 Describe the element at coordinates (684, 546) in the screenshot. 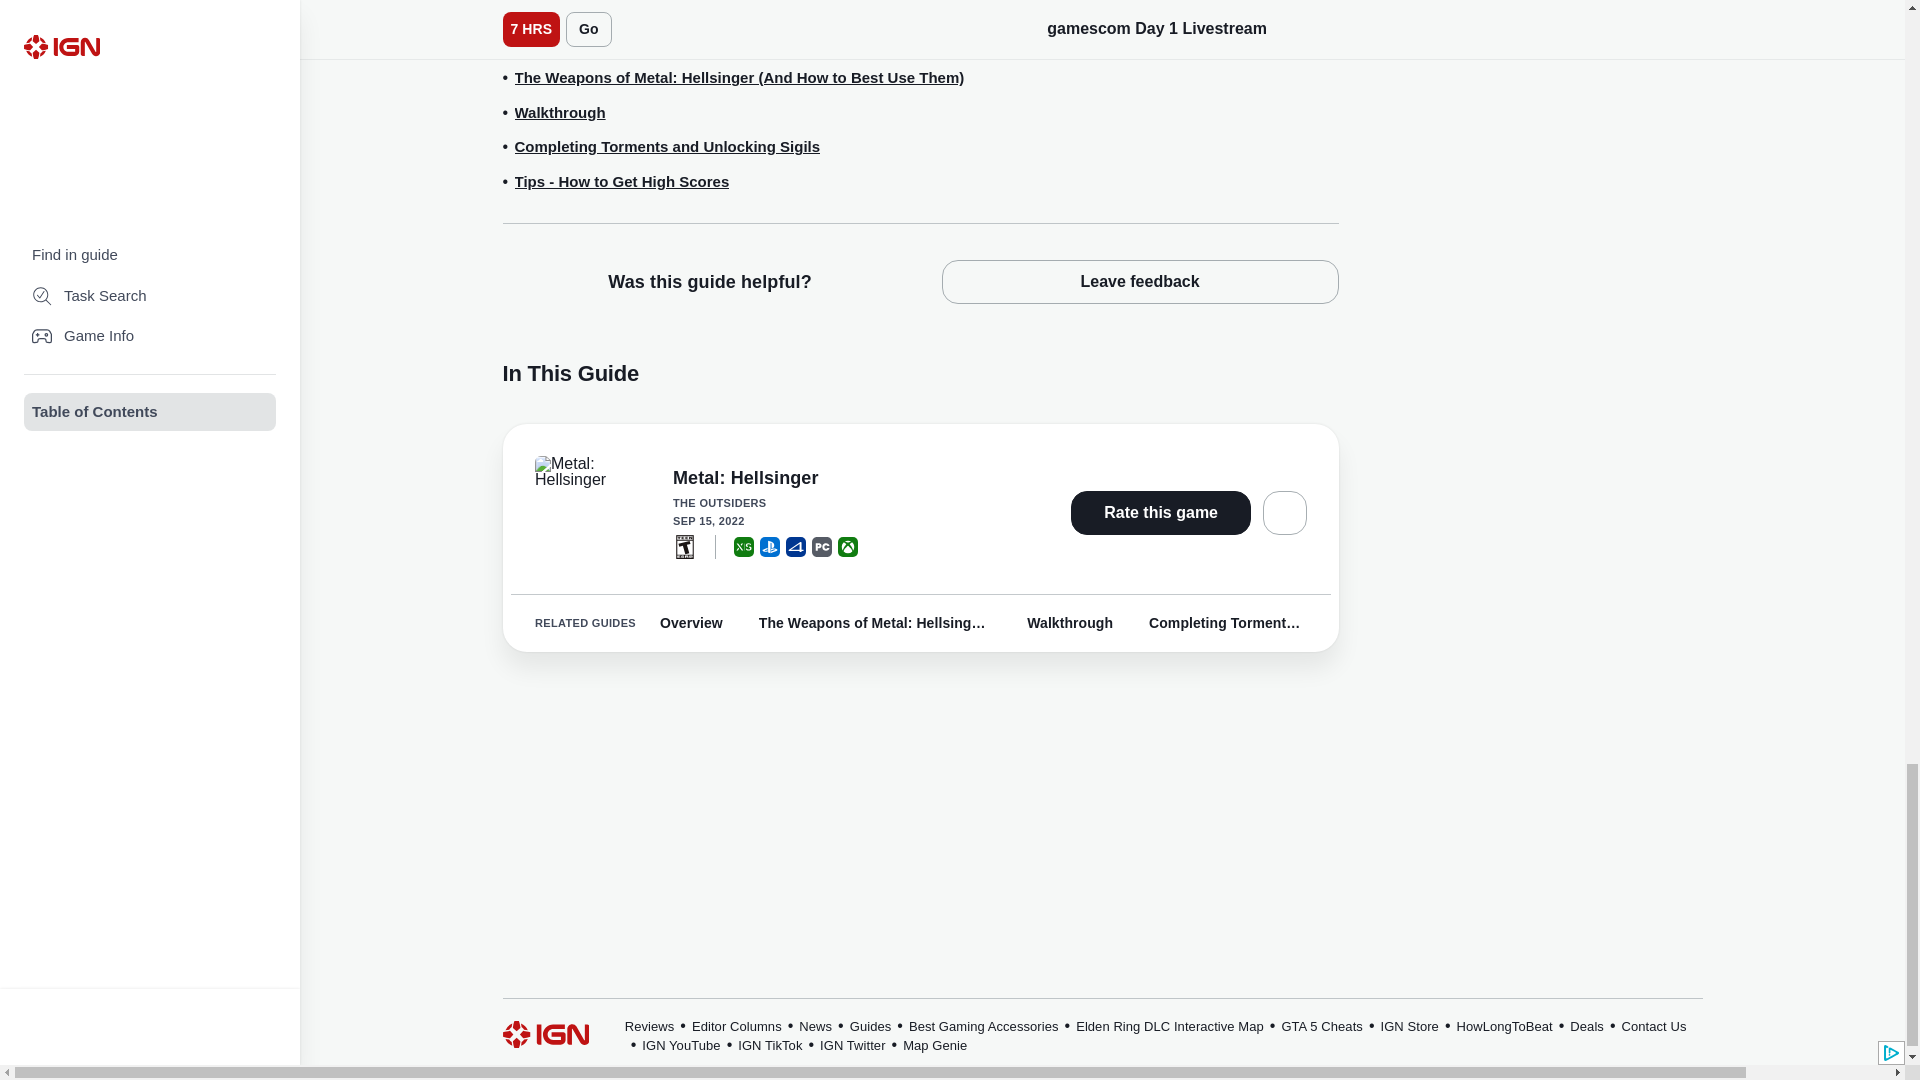

I see `ESRB: Teen` at that location.